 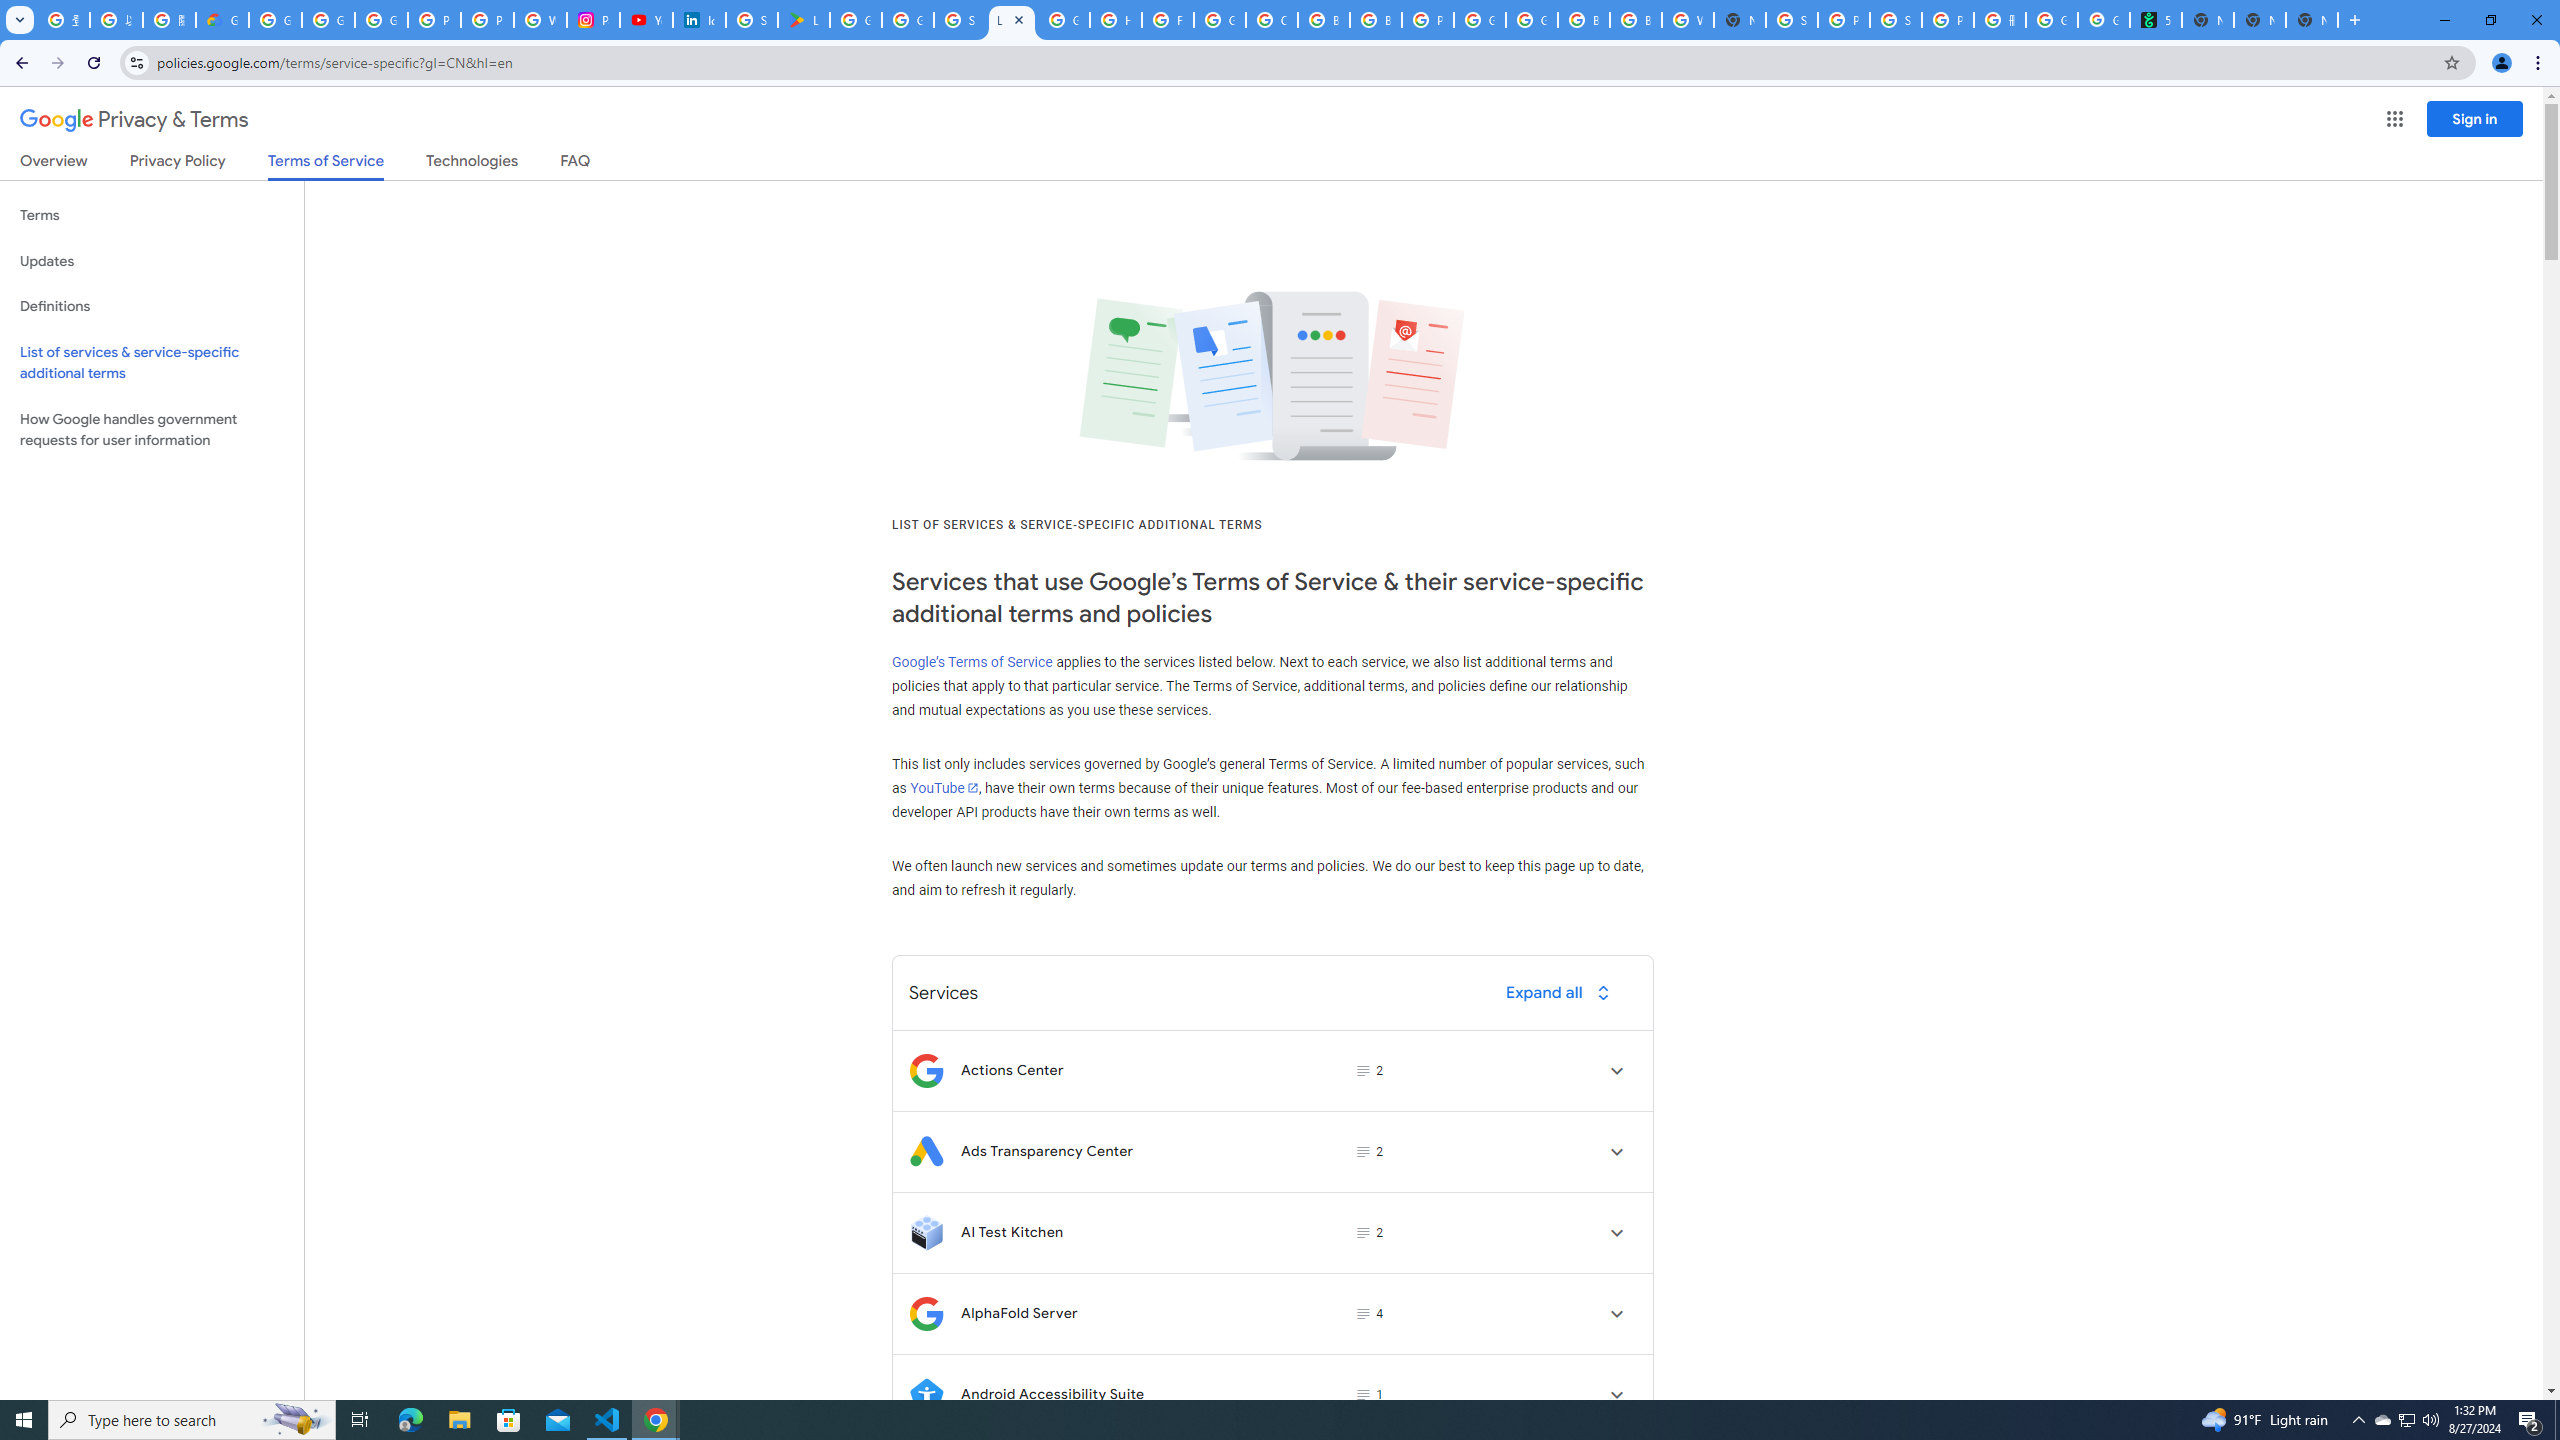 I want to click on Reload, so click(x=93, y=63).